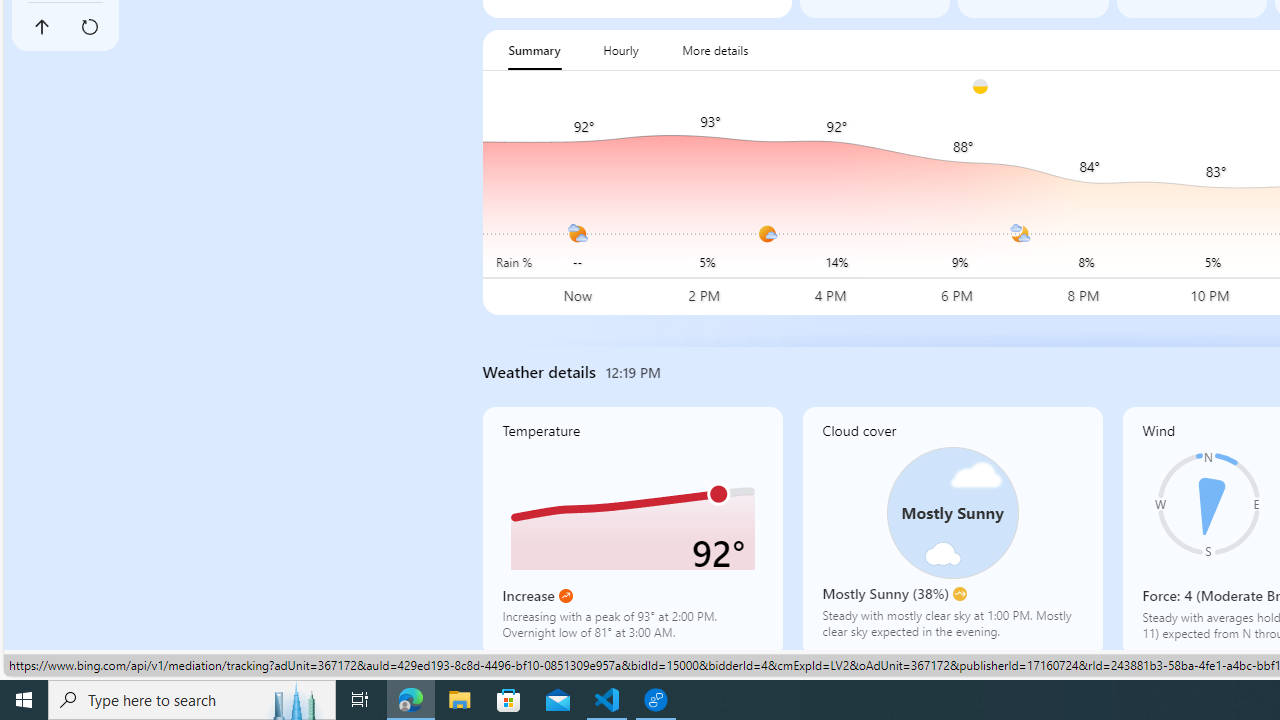 This screenshot has height=720, width=1280. Describe the element at coordinates (534, 50) in the screenshot. I see `Summary` at that location.